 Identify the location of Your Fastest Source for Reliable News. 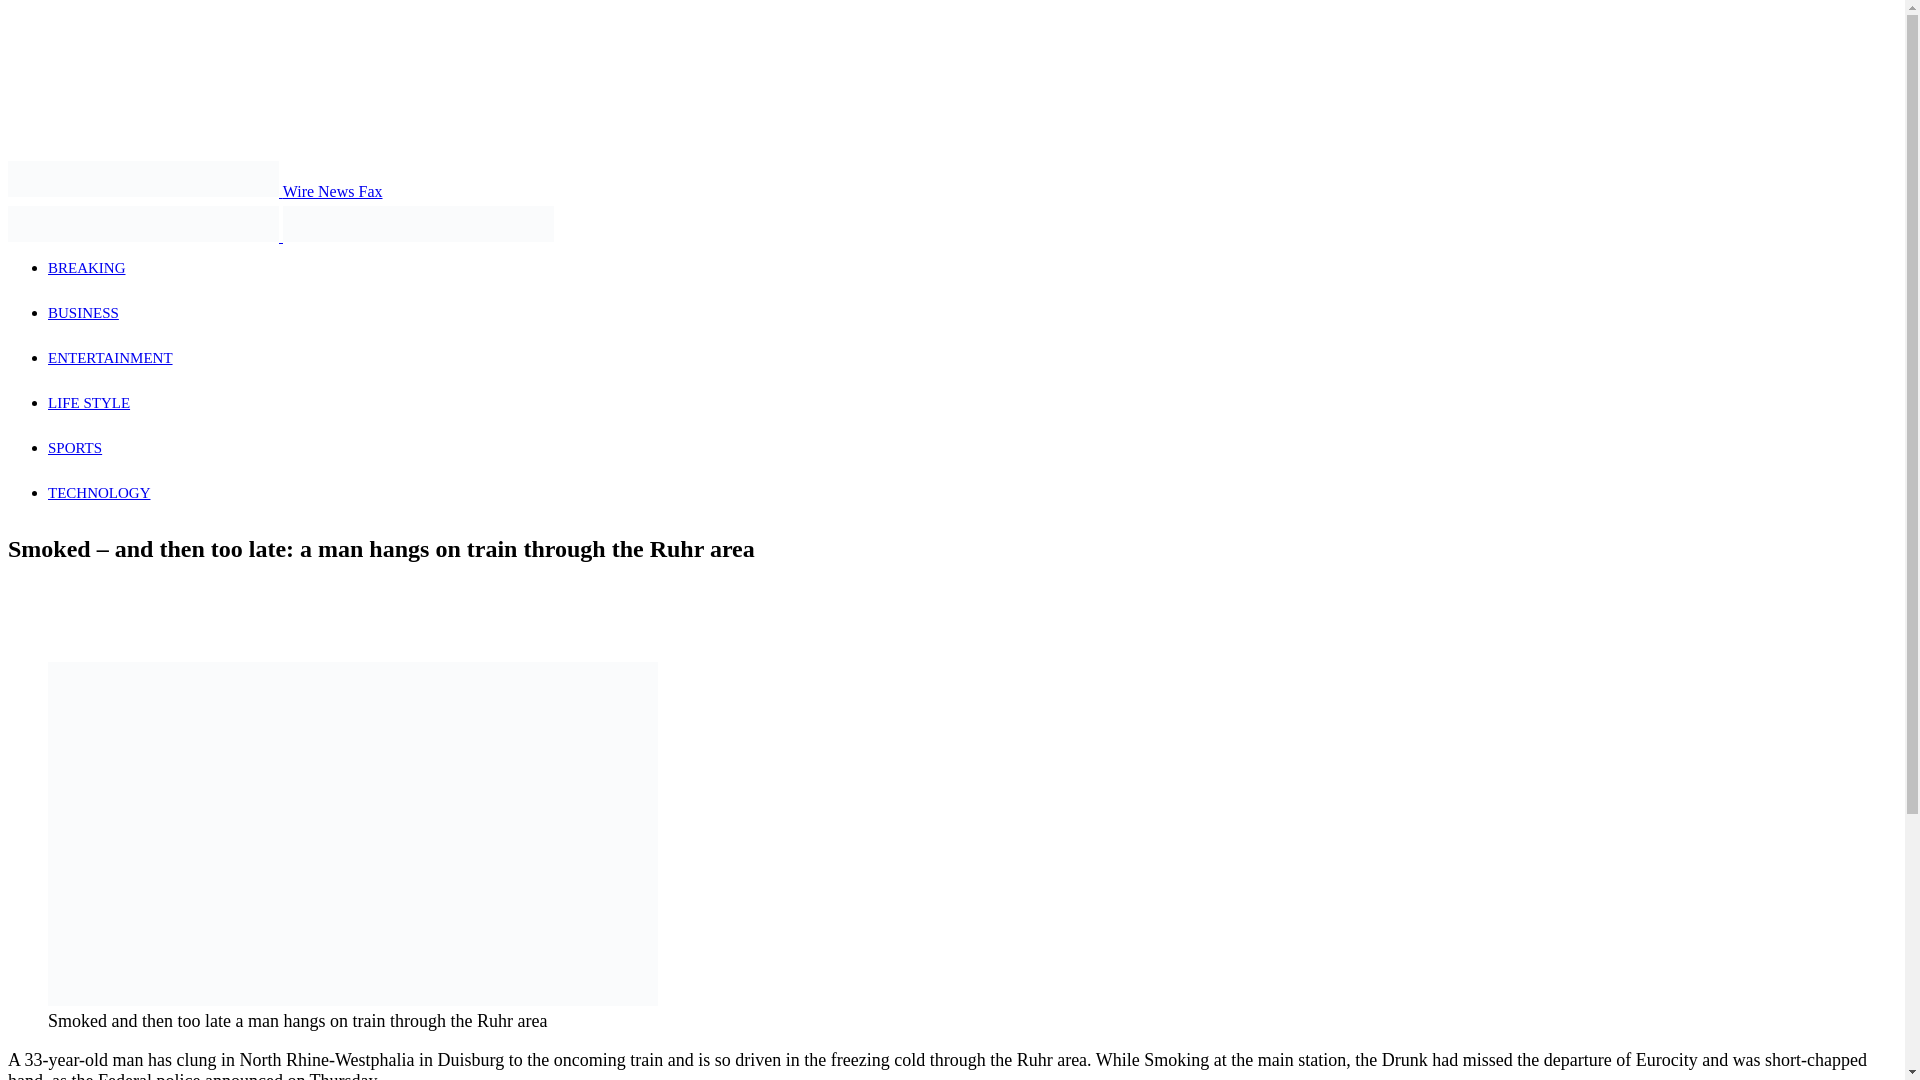
(142, 224).